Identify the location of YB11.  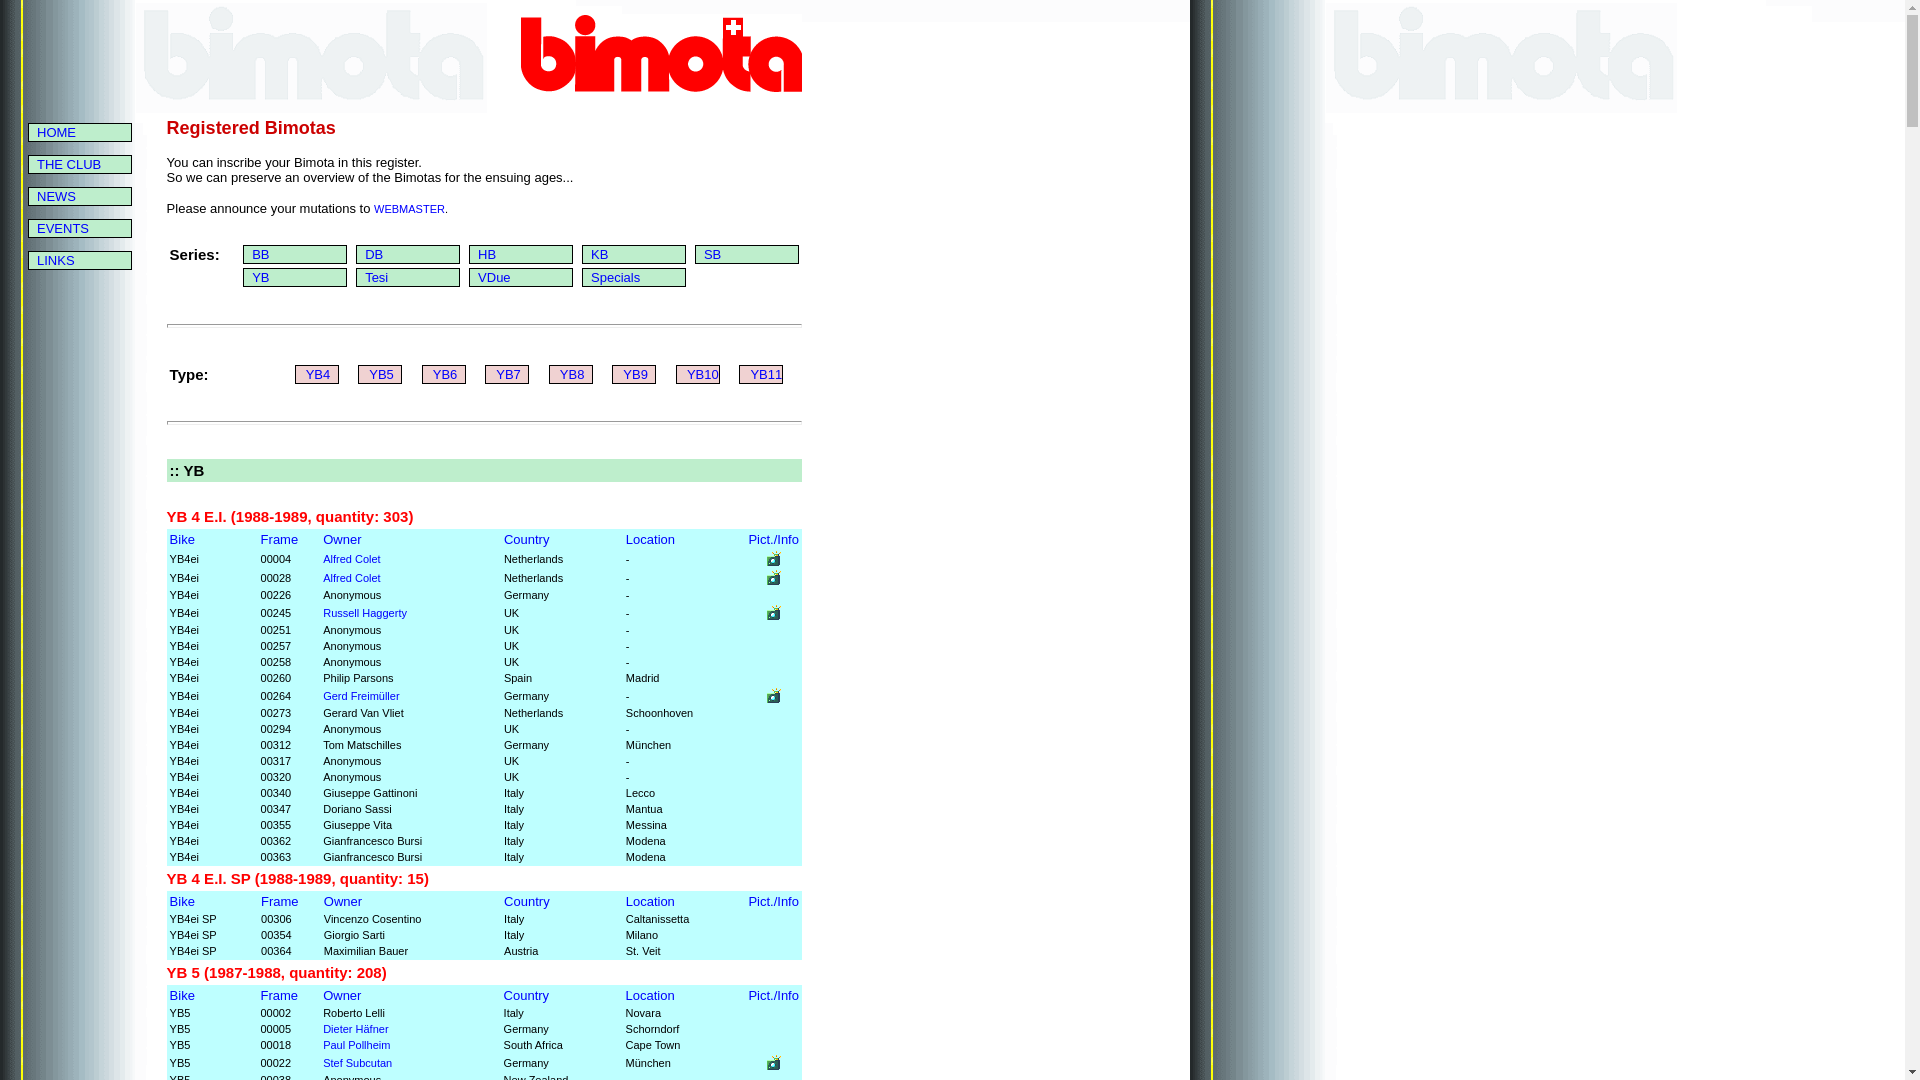
(766, 374).